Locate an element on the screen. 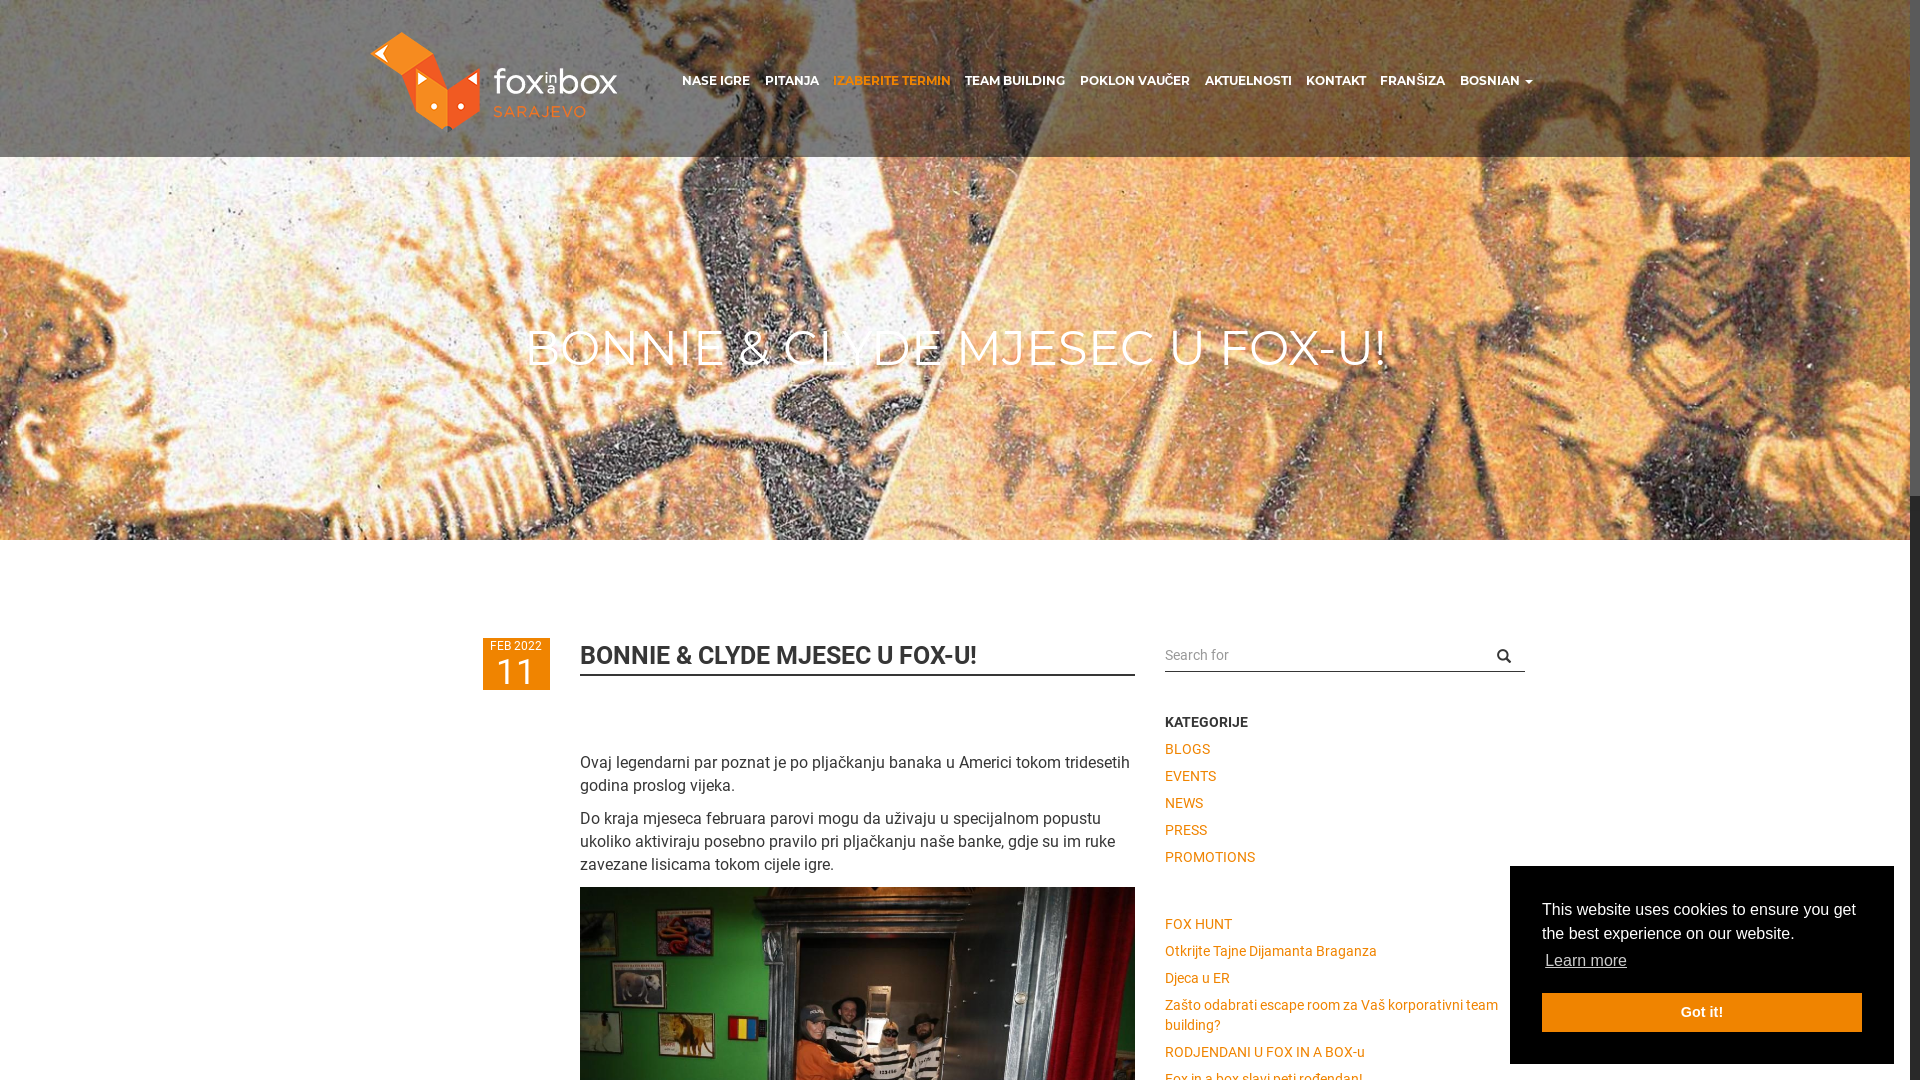  Learn more is located at coordinates (1586, 961).